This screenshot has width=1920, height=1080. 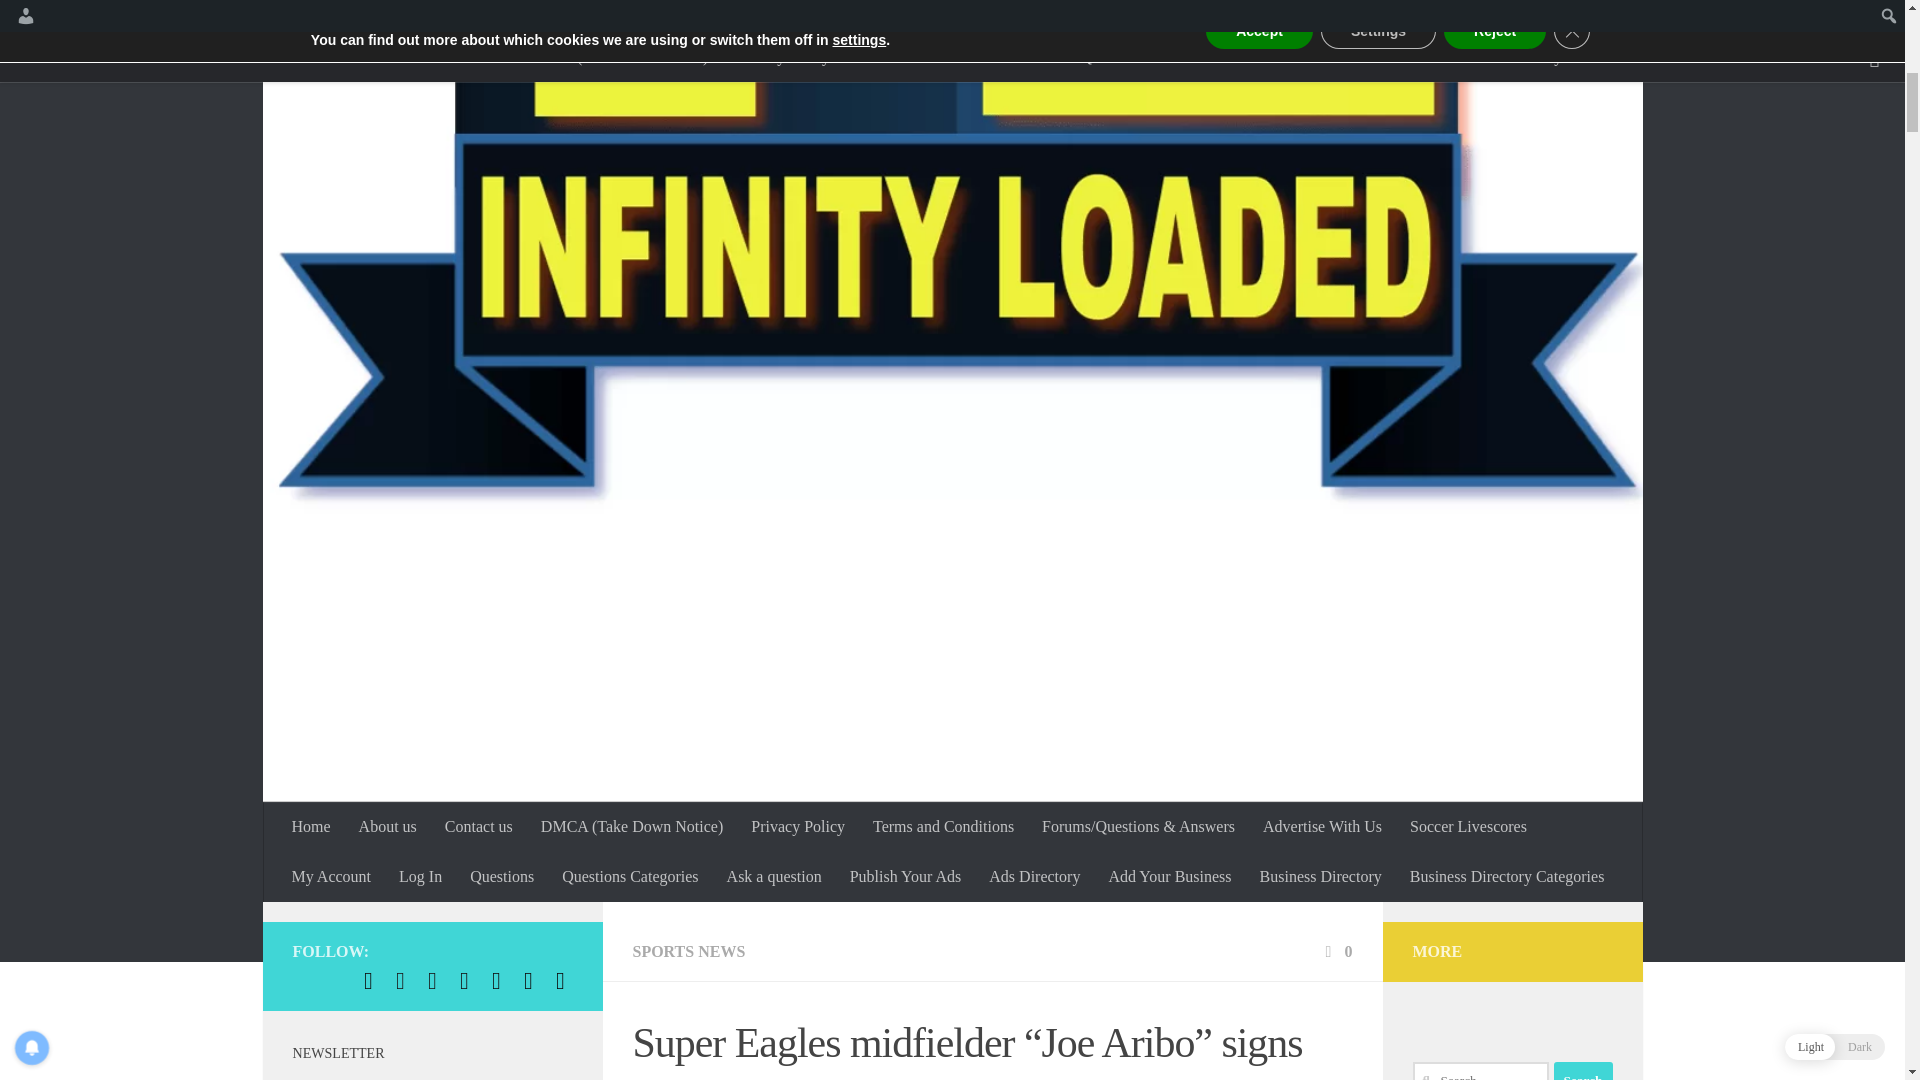 I want to click on About us, so click(x=388, y=827).